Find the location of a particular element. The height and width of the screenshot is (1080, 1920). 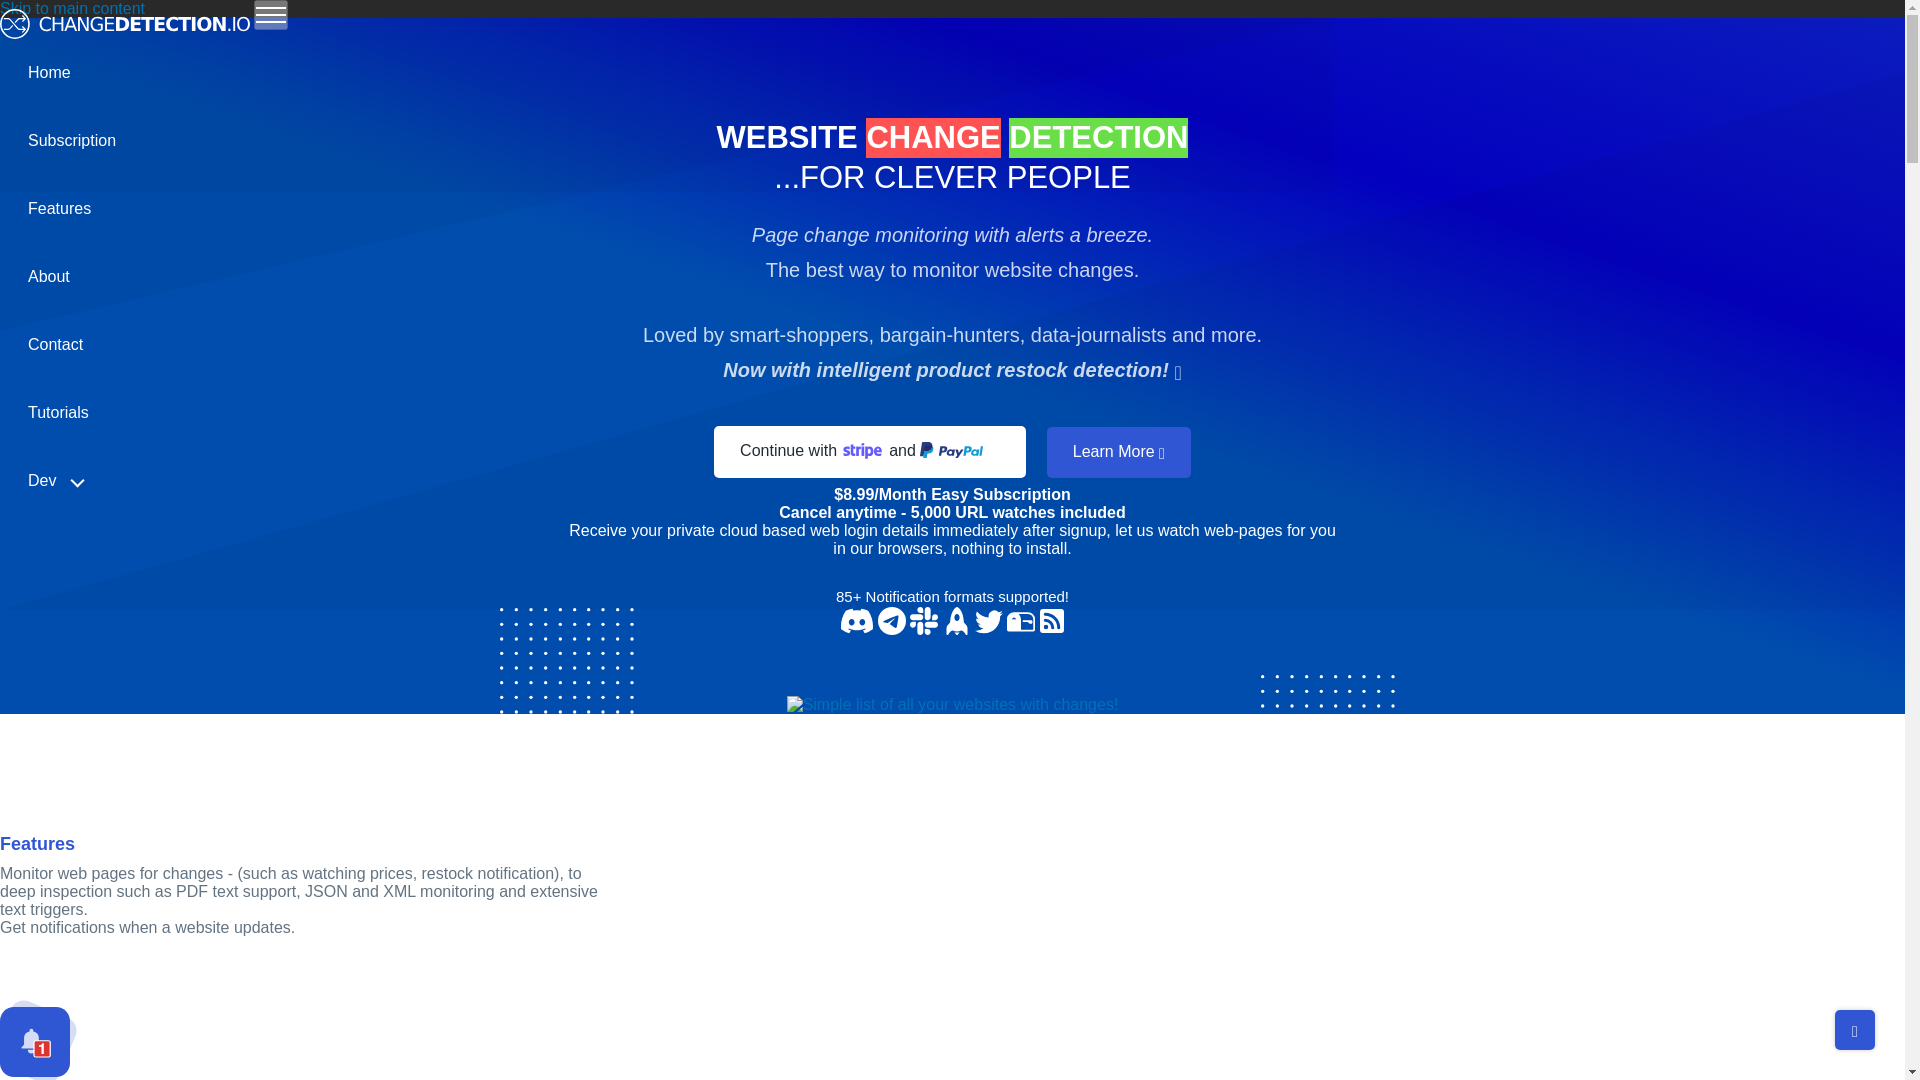

Skip to main content is located at coordinates (72, 9).